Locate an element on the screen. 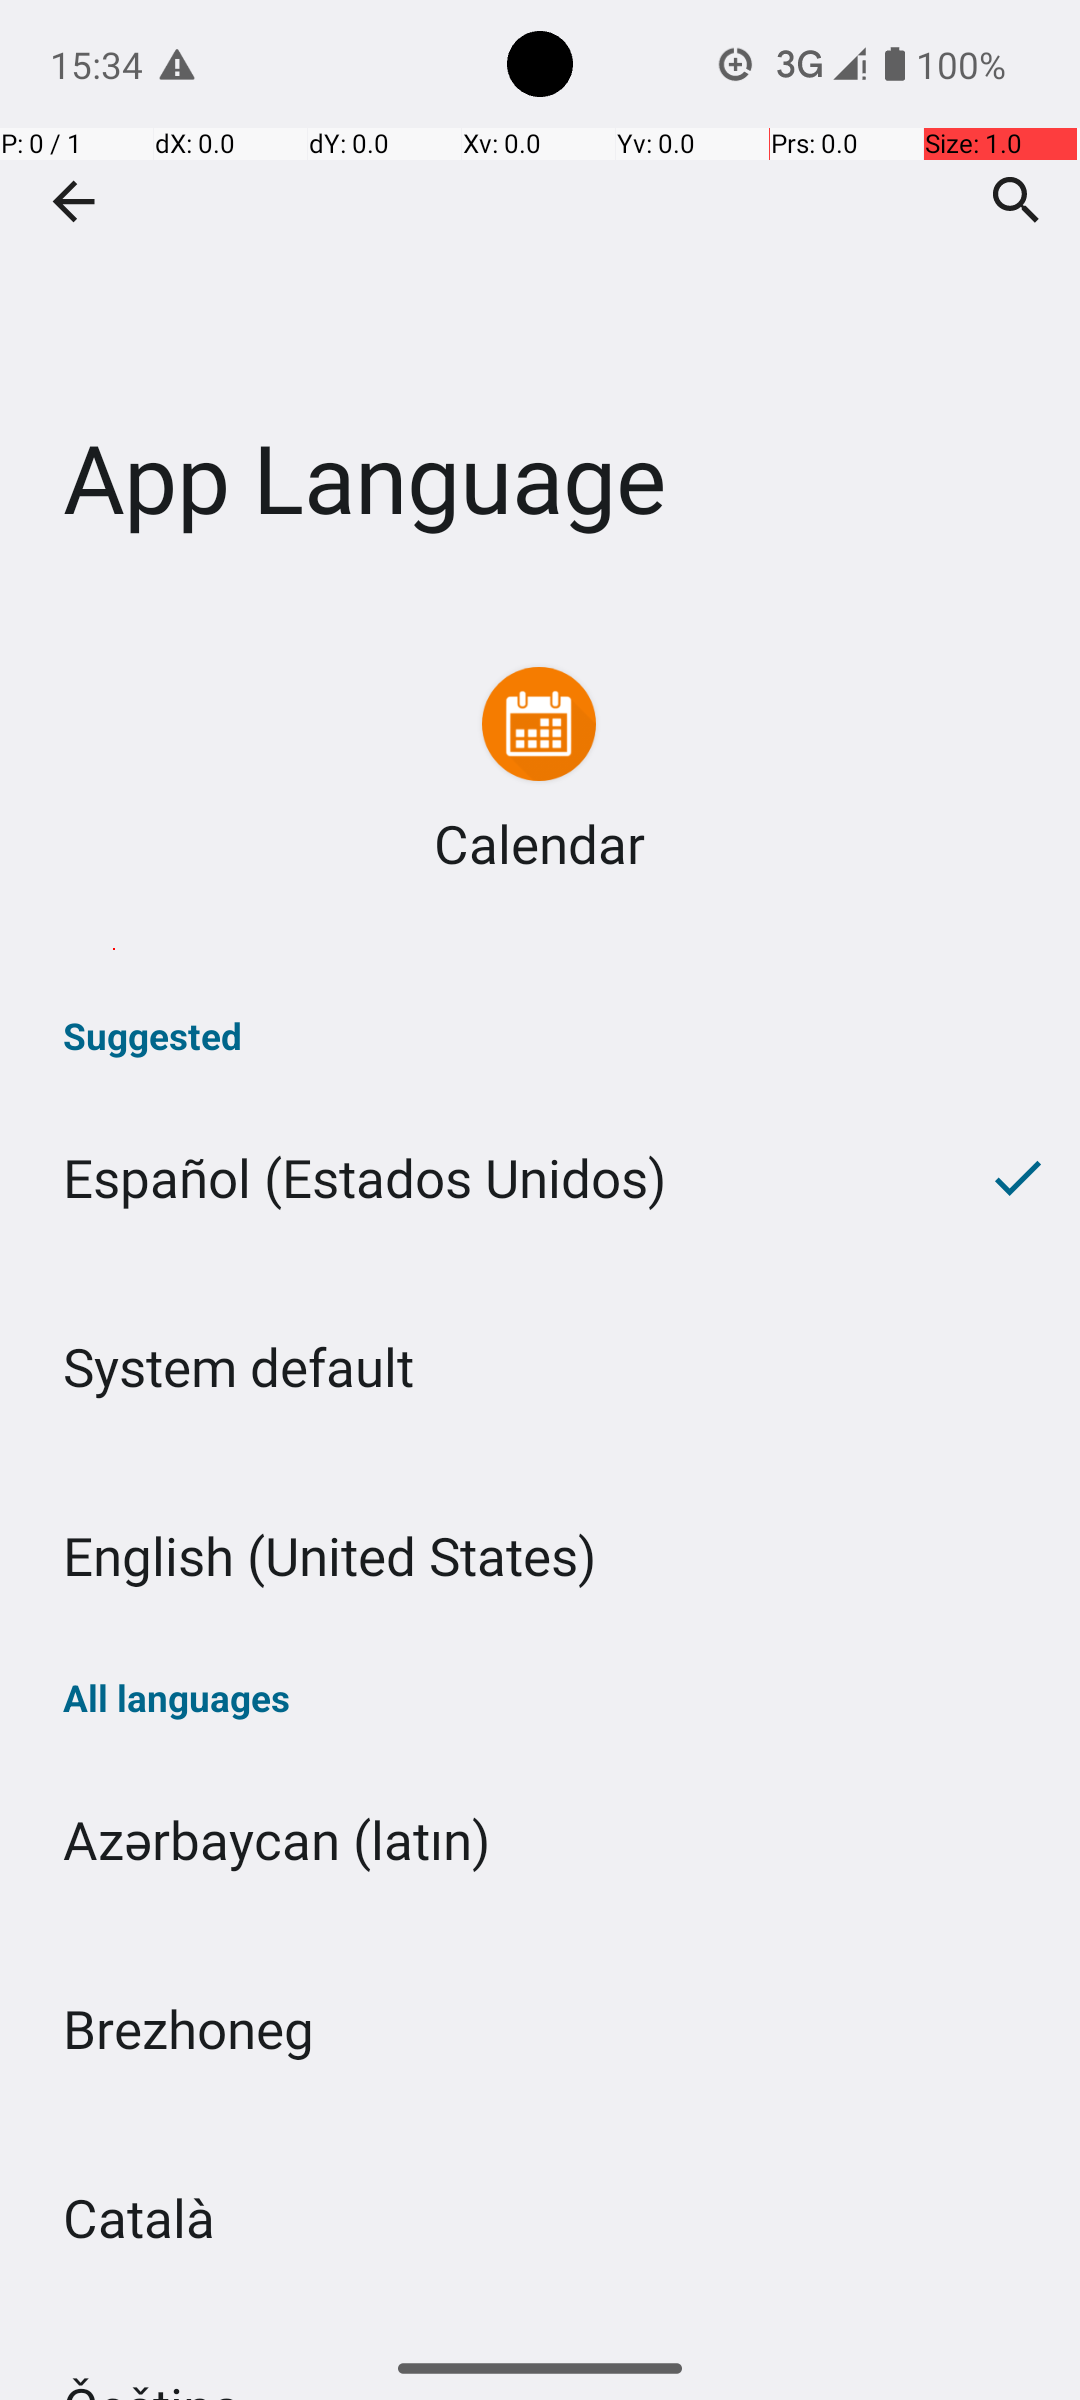 Image resolution: width=1080 pixels, height=2400 pixels. Español (Estados Unidos) is located at coordinates (478, 1178).